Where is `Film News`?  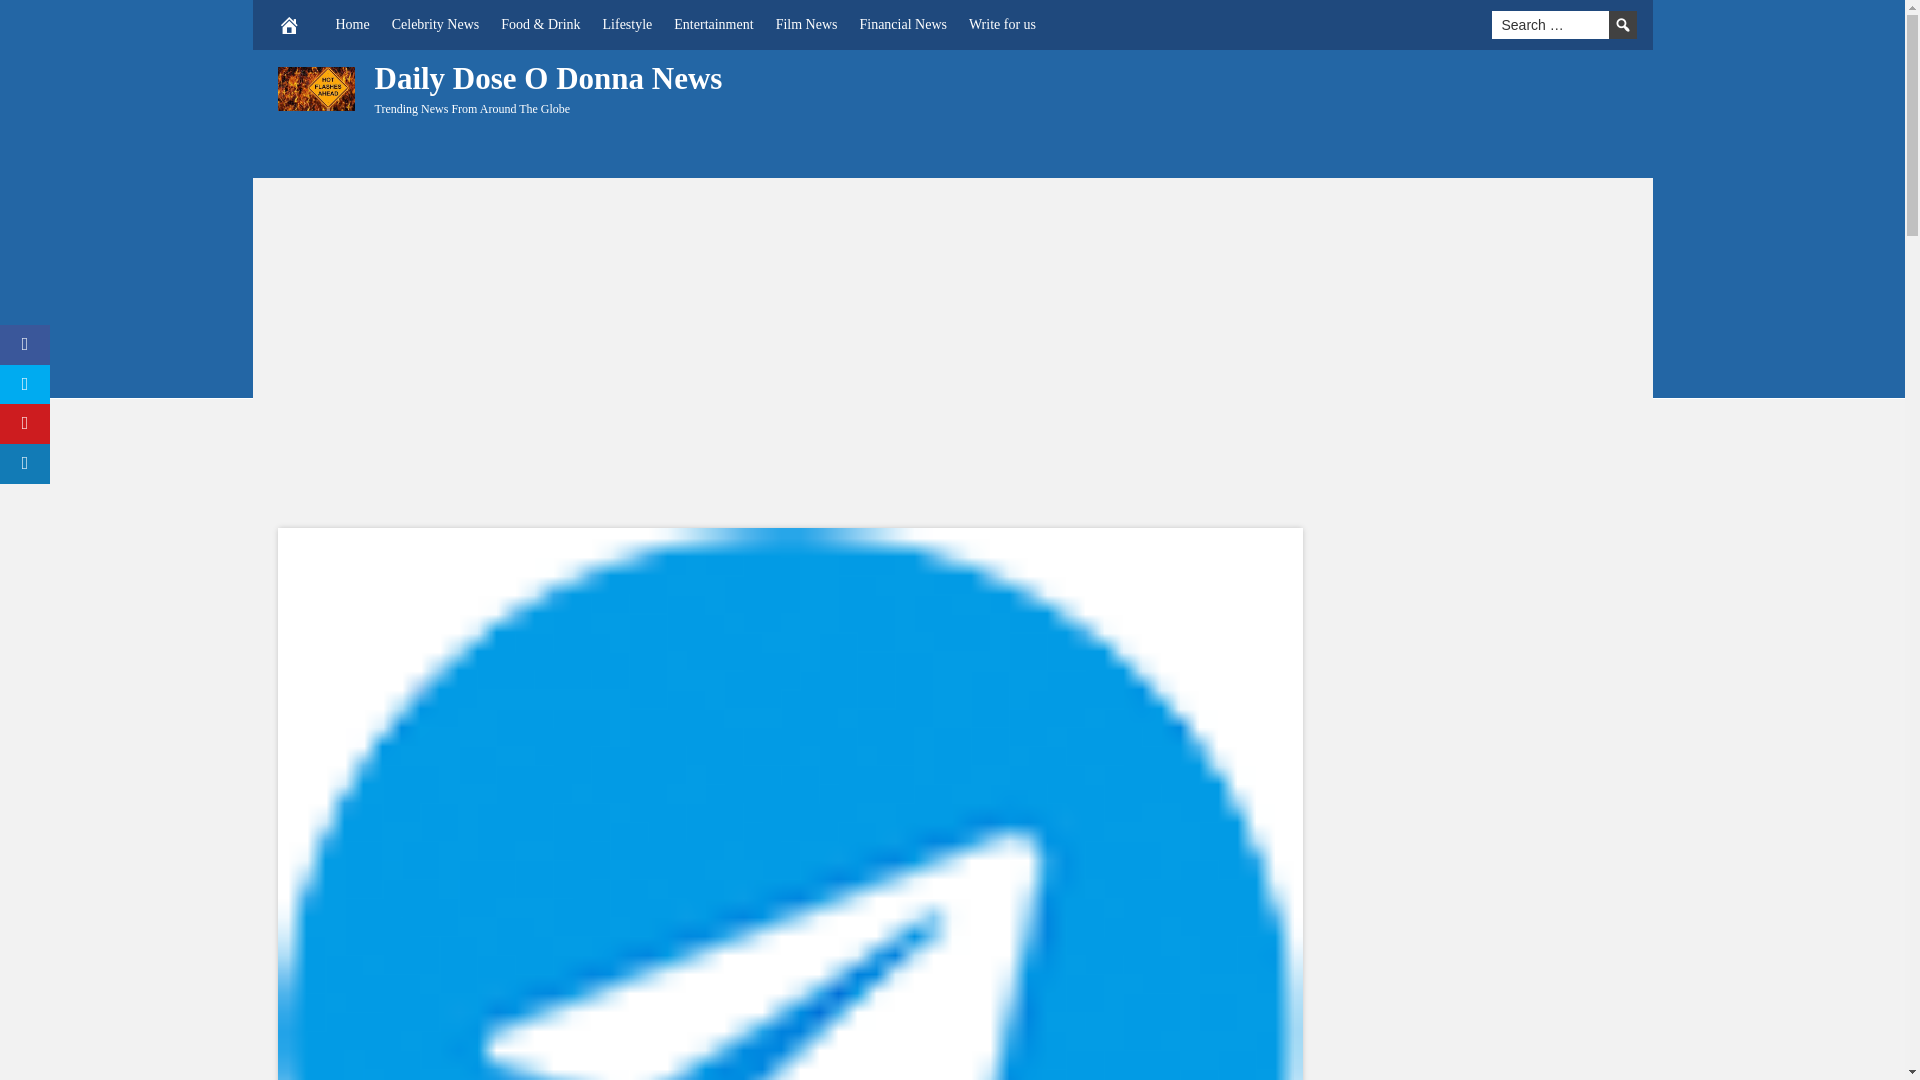
Film News is located at coordinates (806, 24).